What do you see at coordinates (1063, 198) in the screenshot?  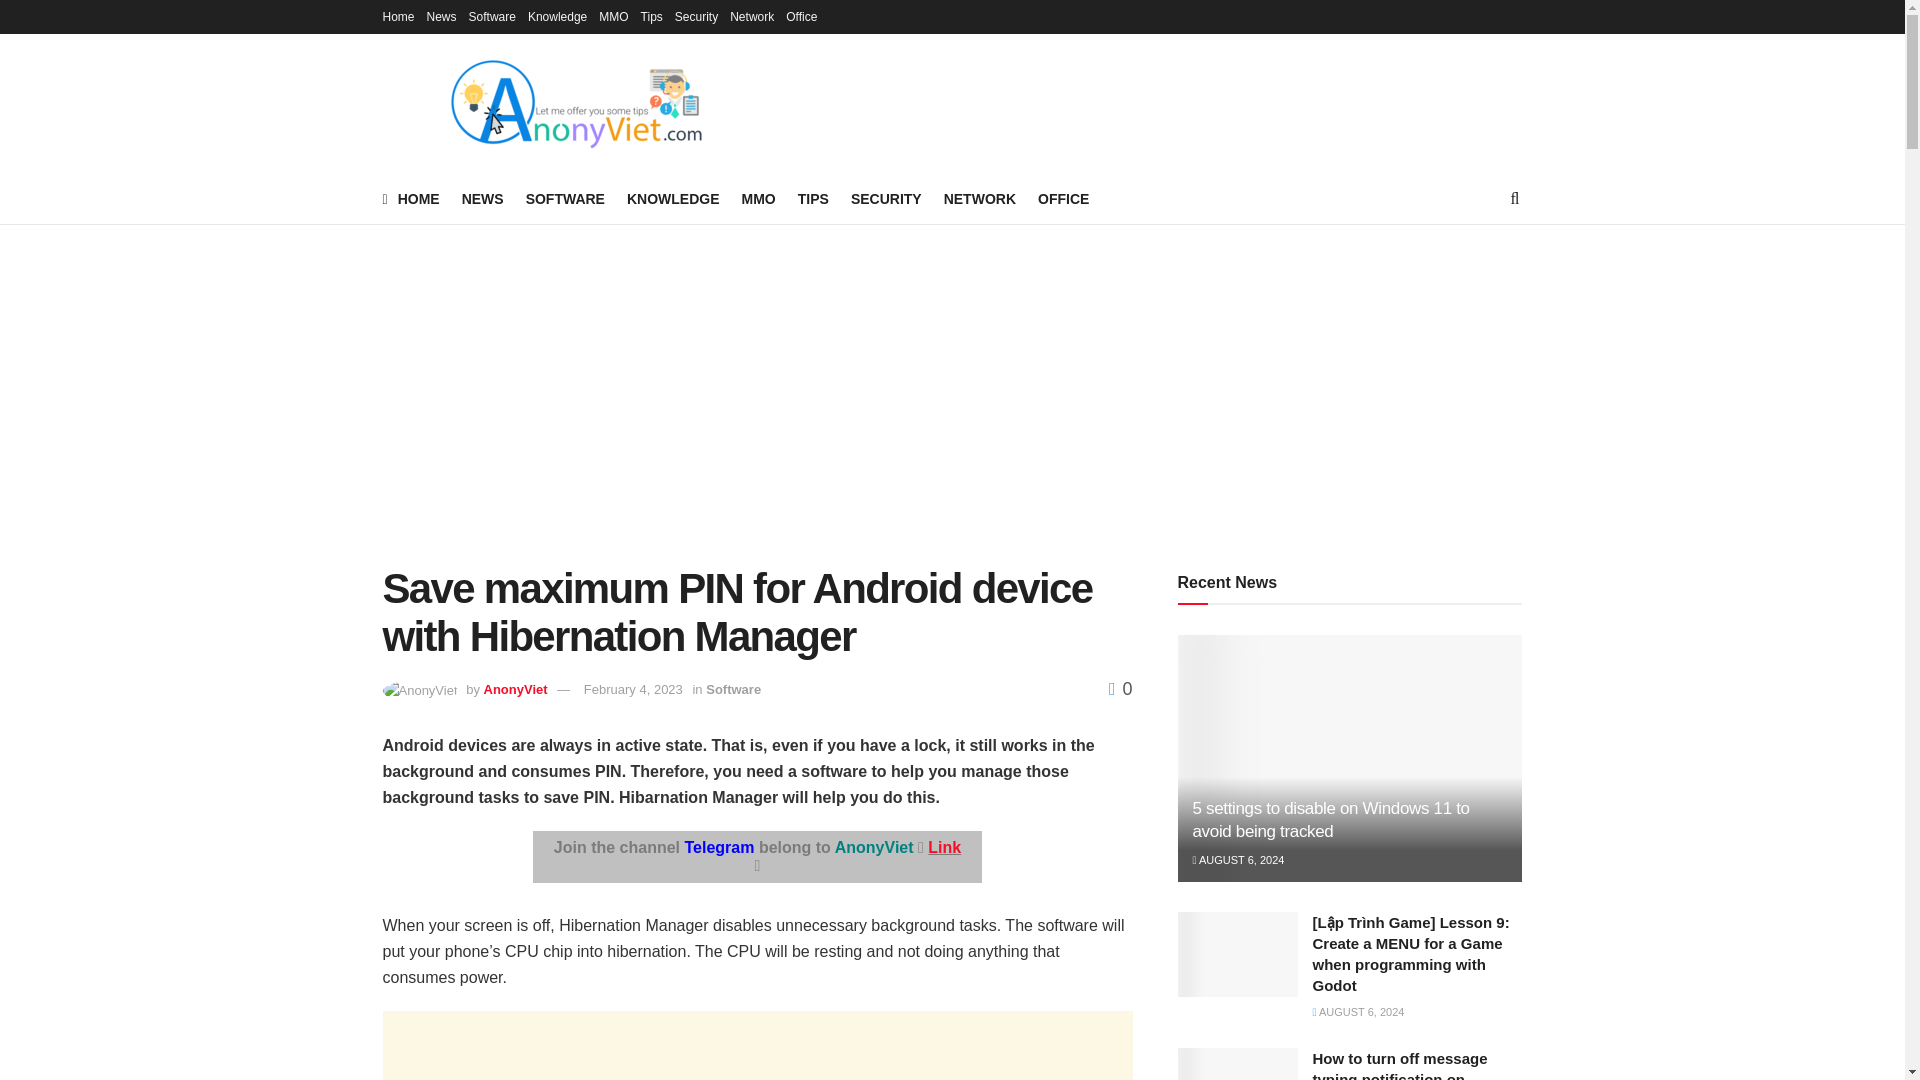 I see `OFFICE` at bounding box center [1063, 198].